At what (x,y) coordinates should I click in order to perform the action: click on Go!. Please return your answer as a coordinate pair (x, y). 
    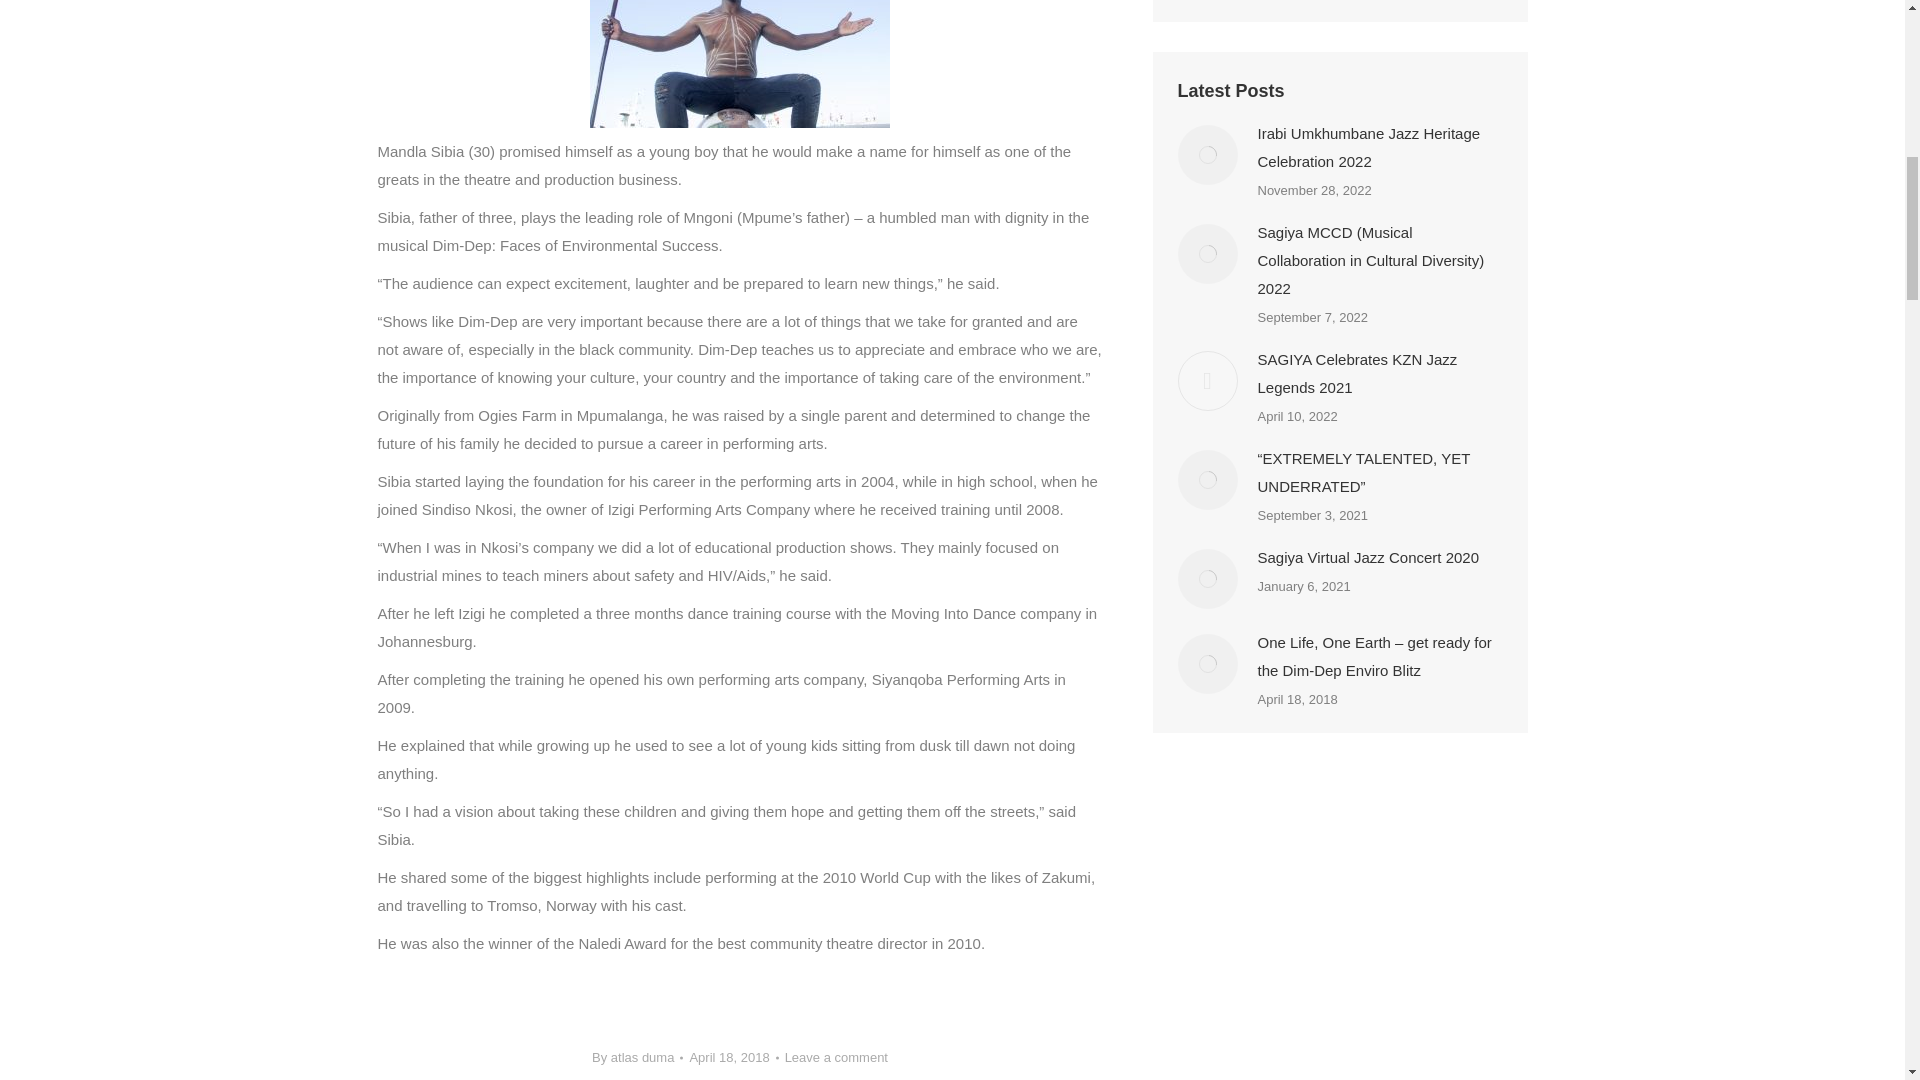
    Looking at the image, I should click on (1470, 2).